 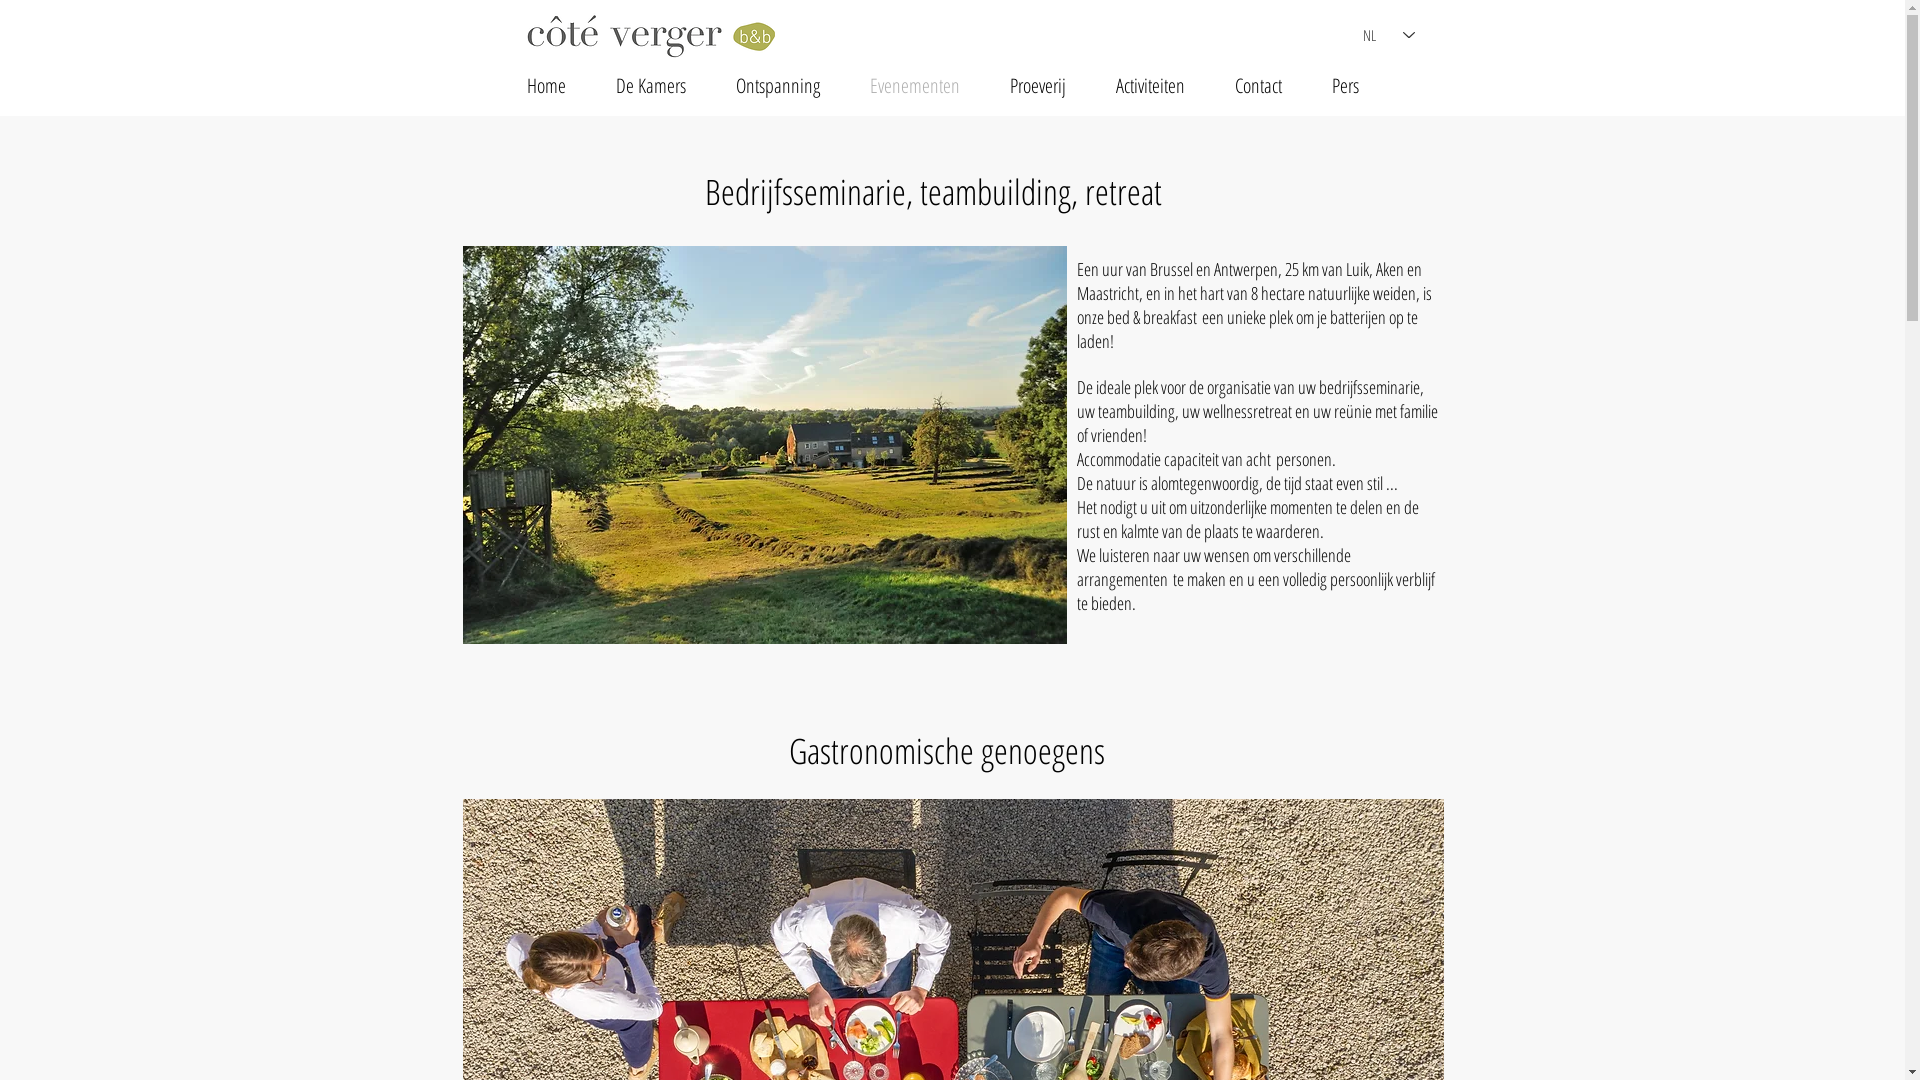 What do you see at coordinates (650, 86) in the screenshot?
I see `De Kamers` at bounding box center [650, 86].